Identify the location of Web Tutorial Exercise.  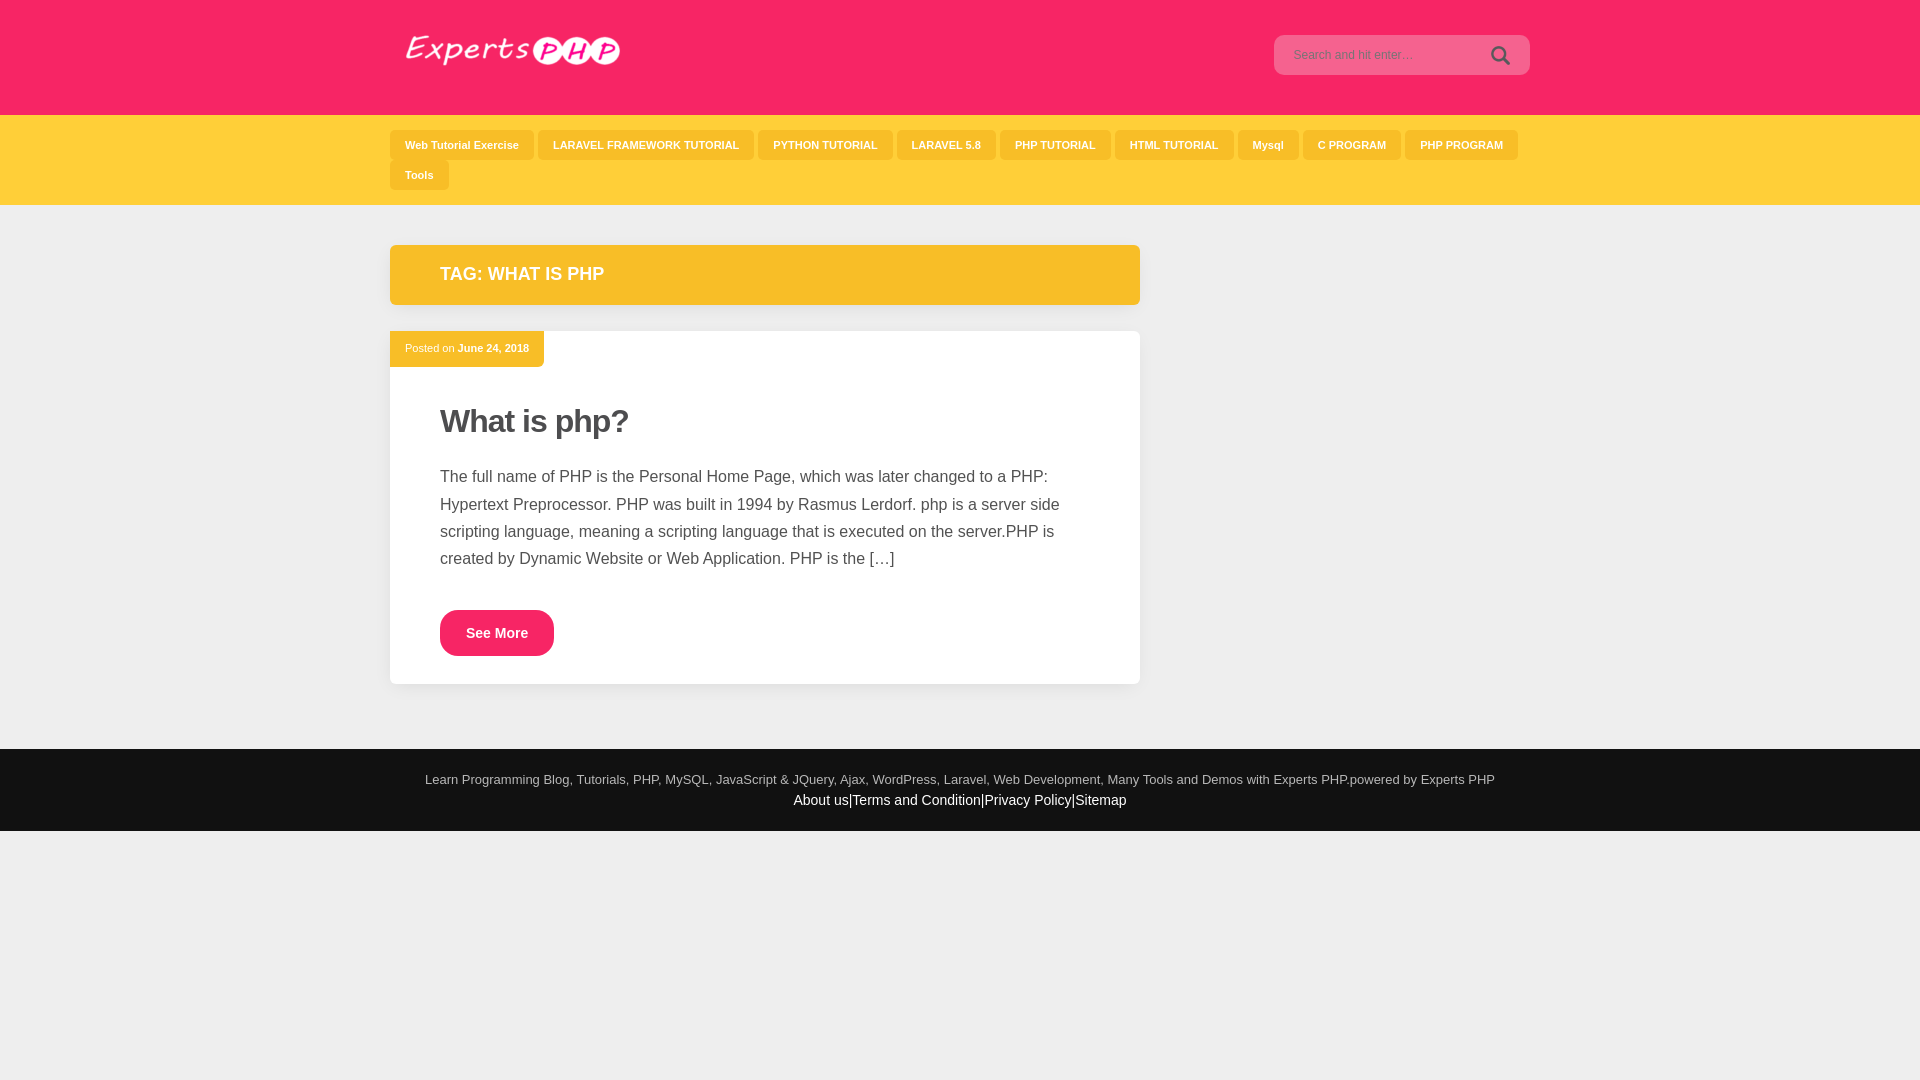
(461, 144).